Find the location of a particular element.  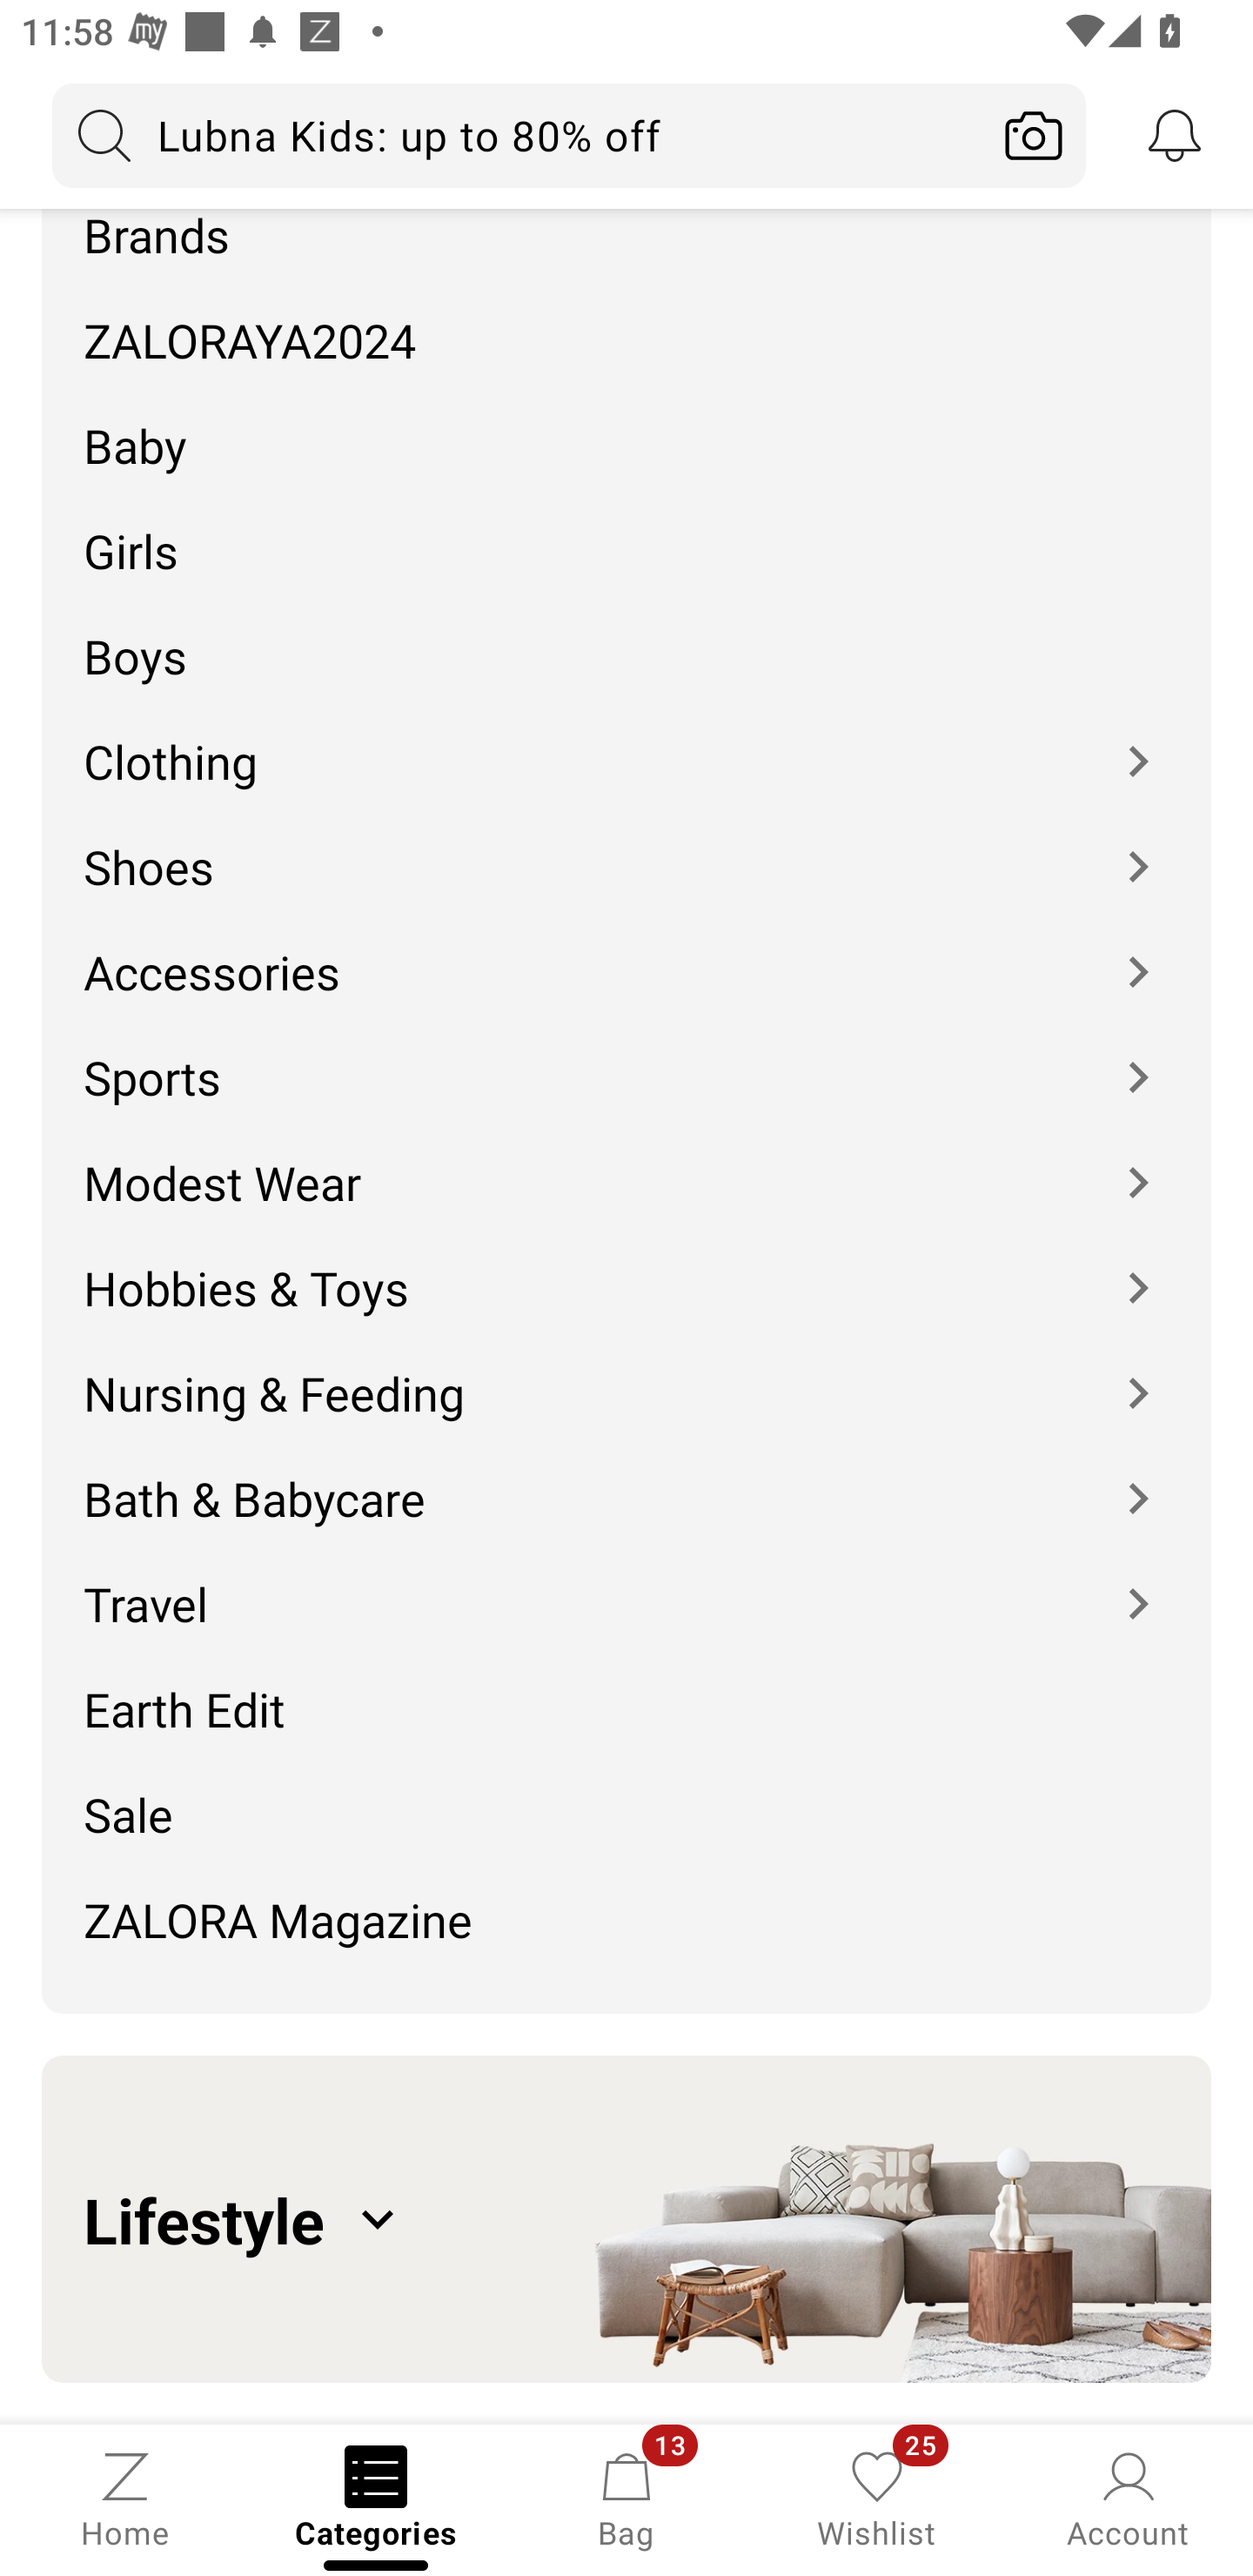

Sports is located at coordinates (626, 1056).